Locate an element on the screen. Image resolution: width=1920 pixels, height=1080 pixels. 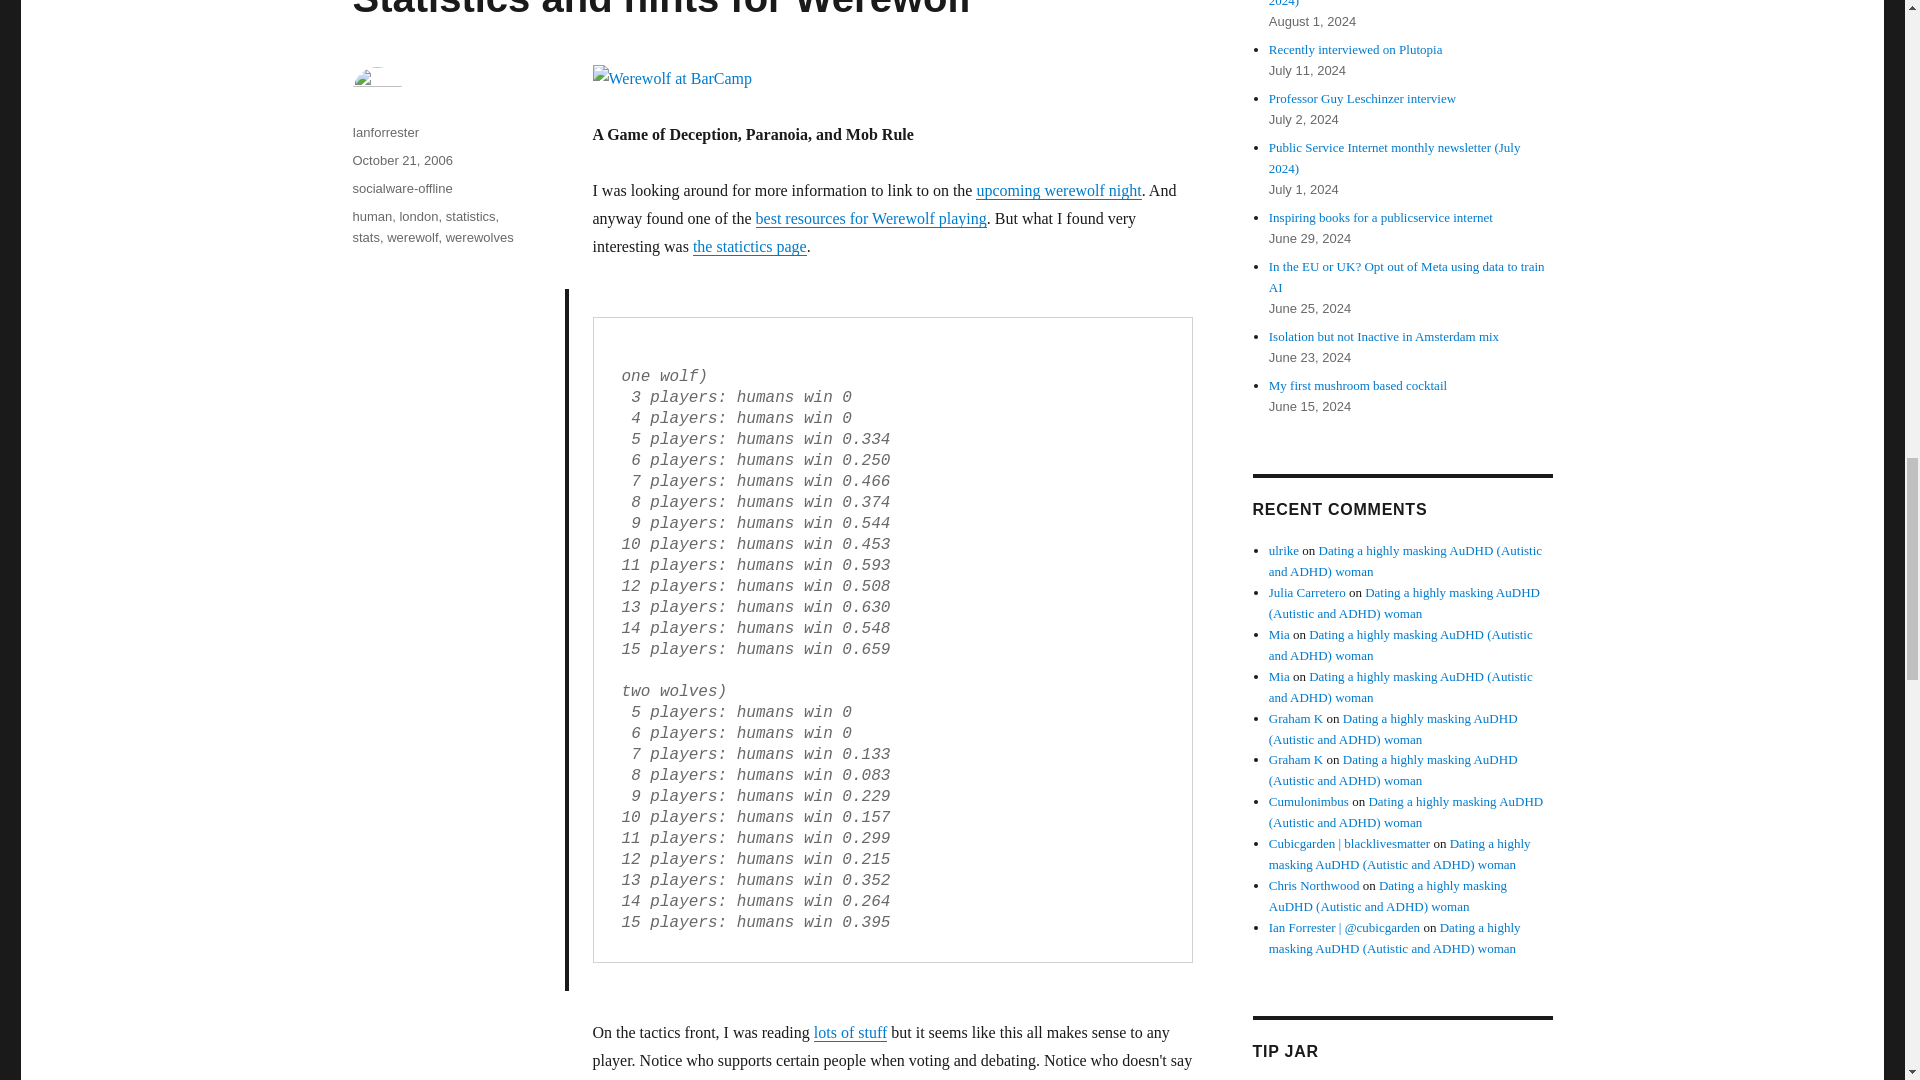
October 21, 2006 is located at coordinates (401, 160).